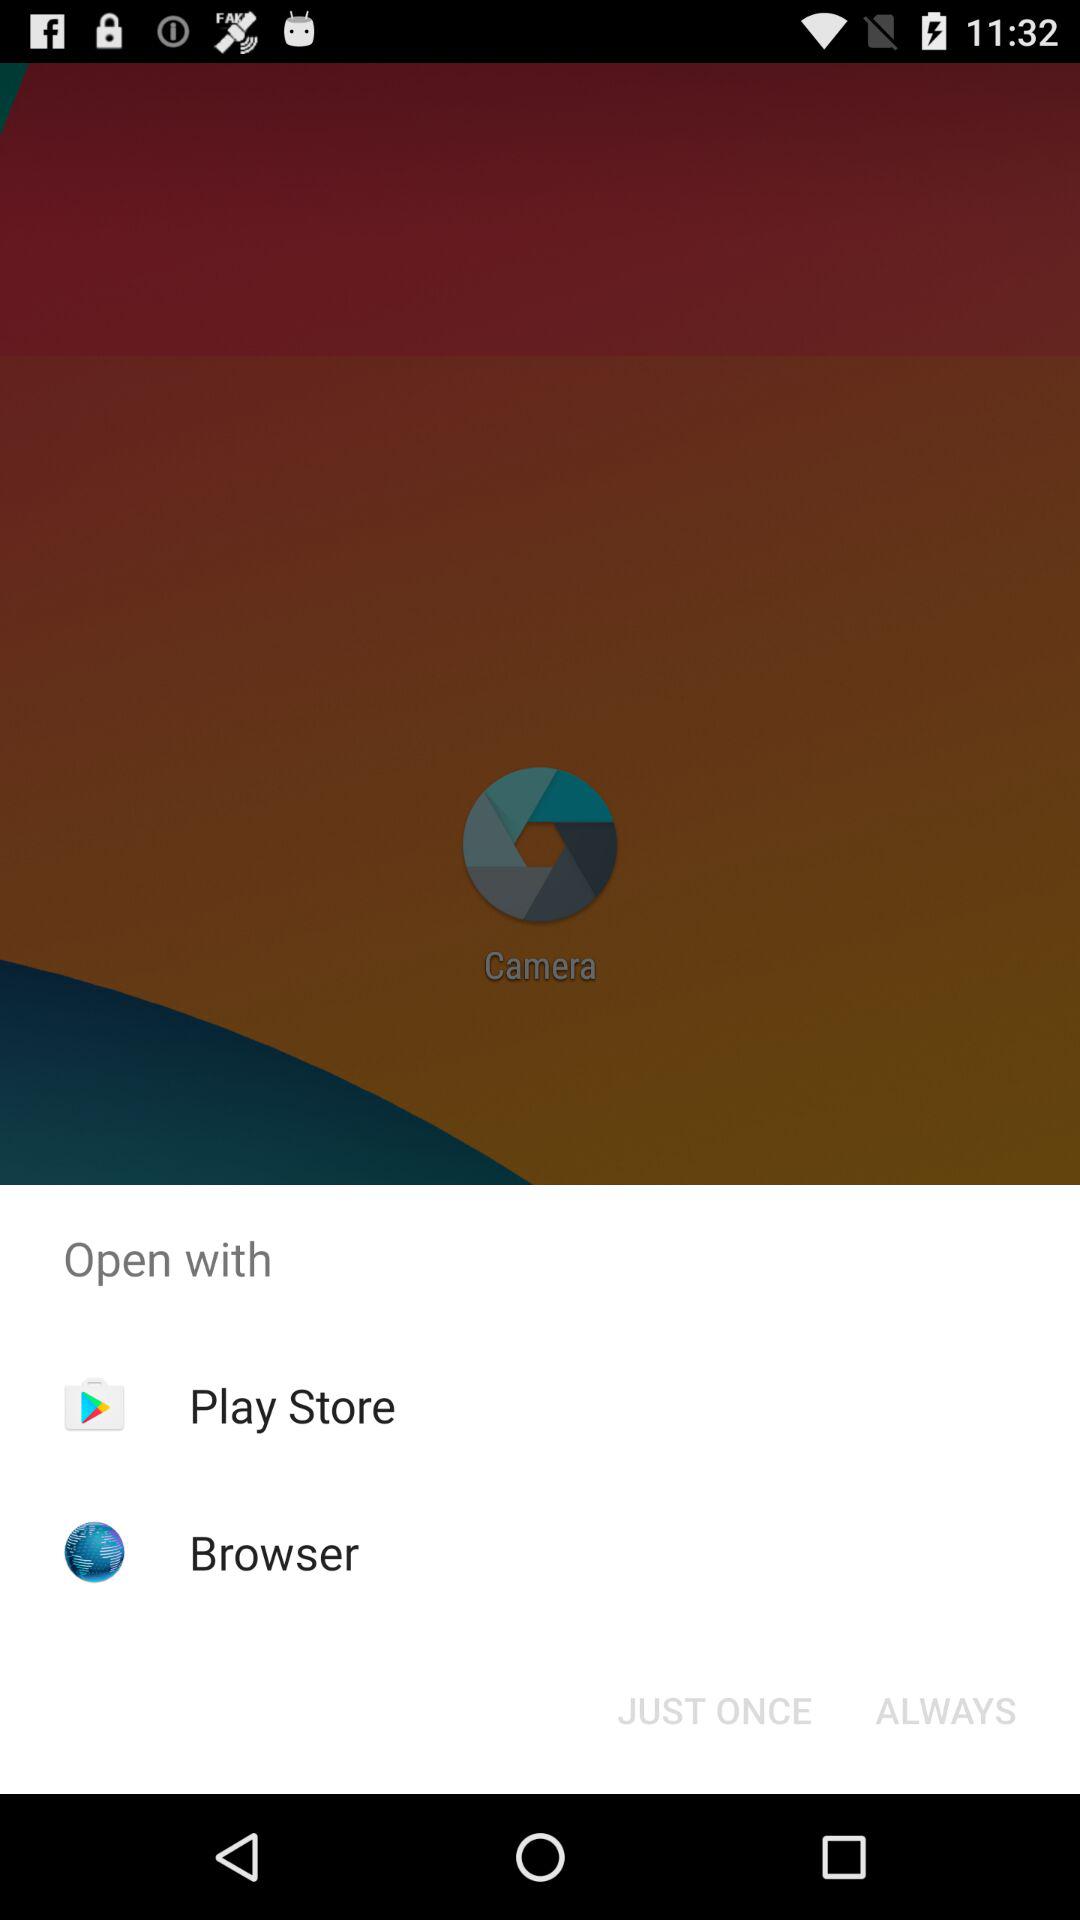 This screenshot has height=1920, width=1080. I want to click on scroll to the always, so click(946, 1710).